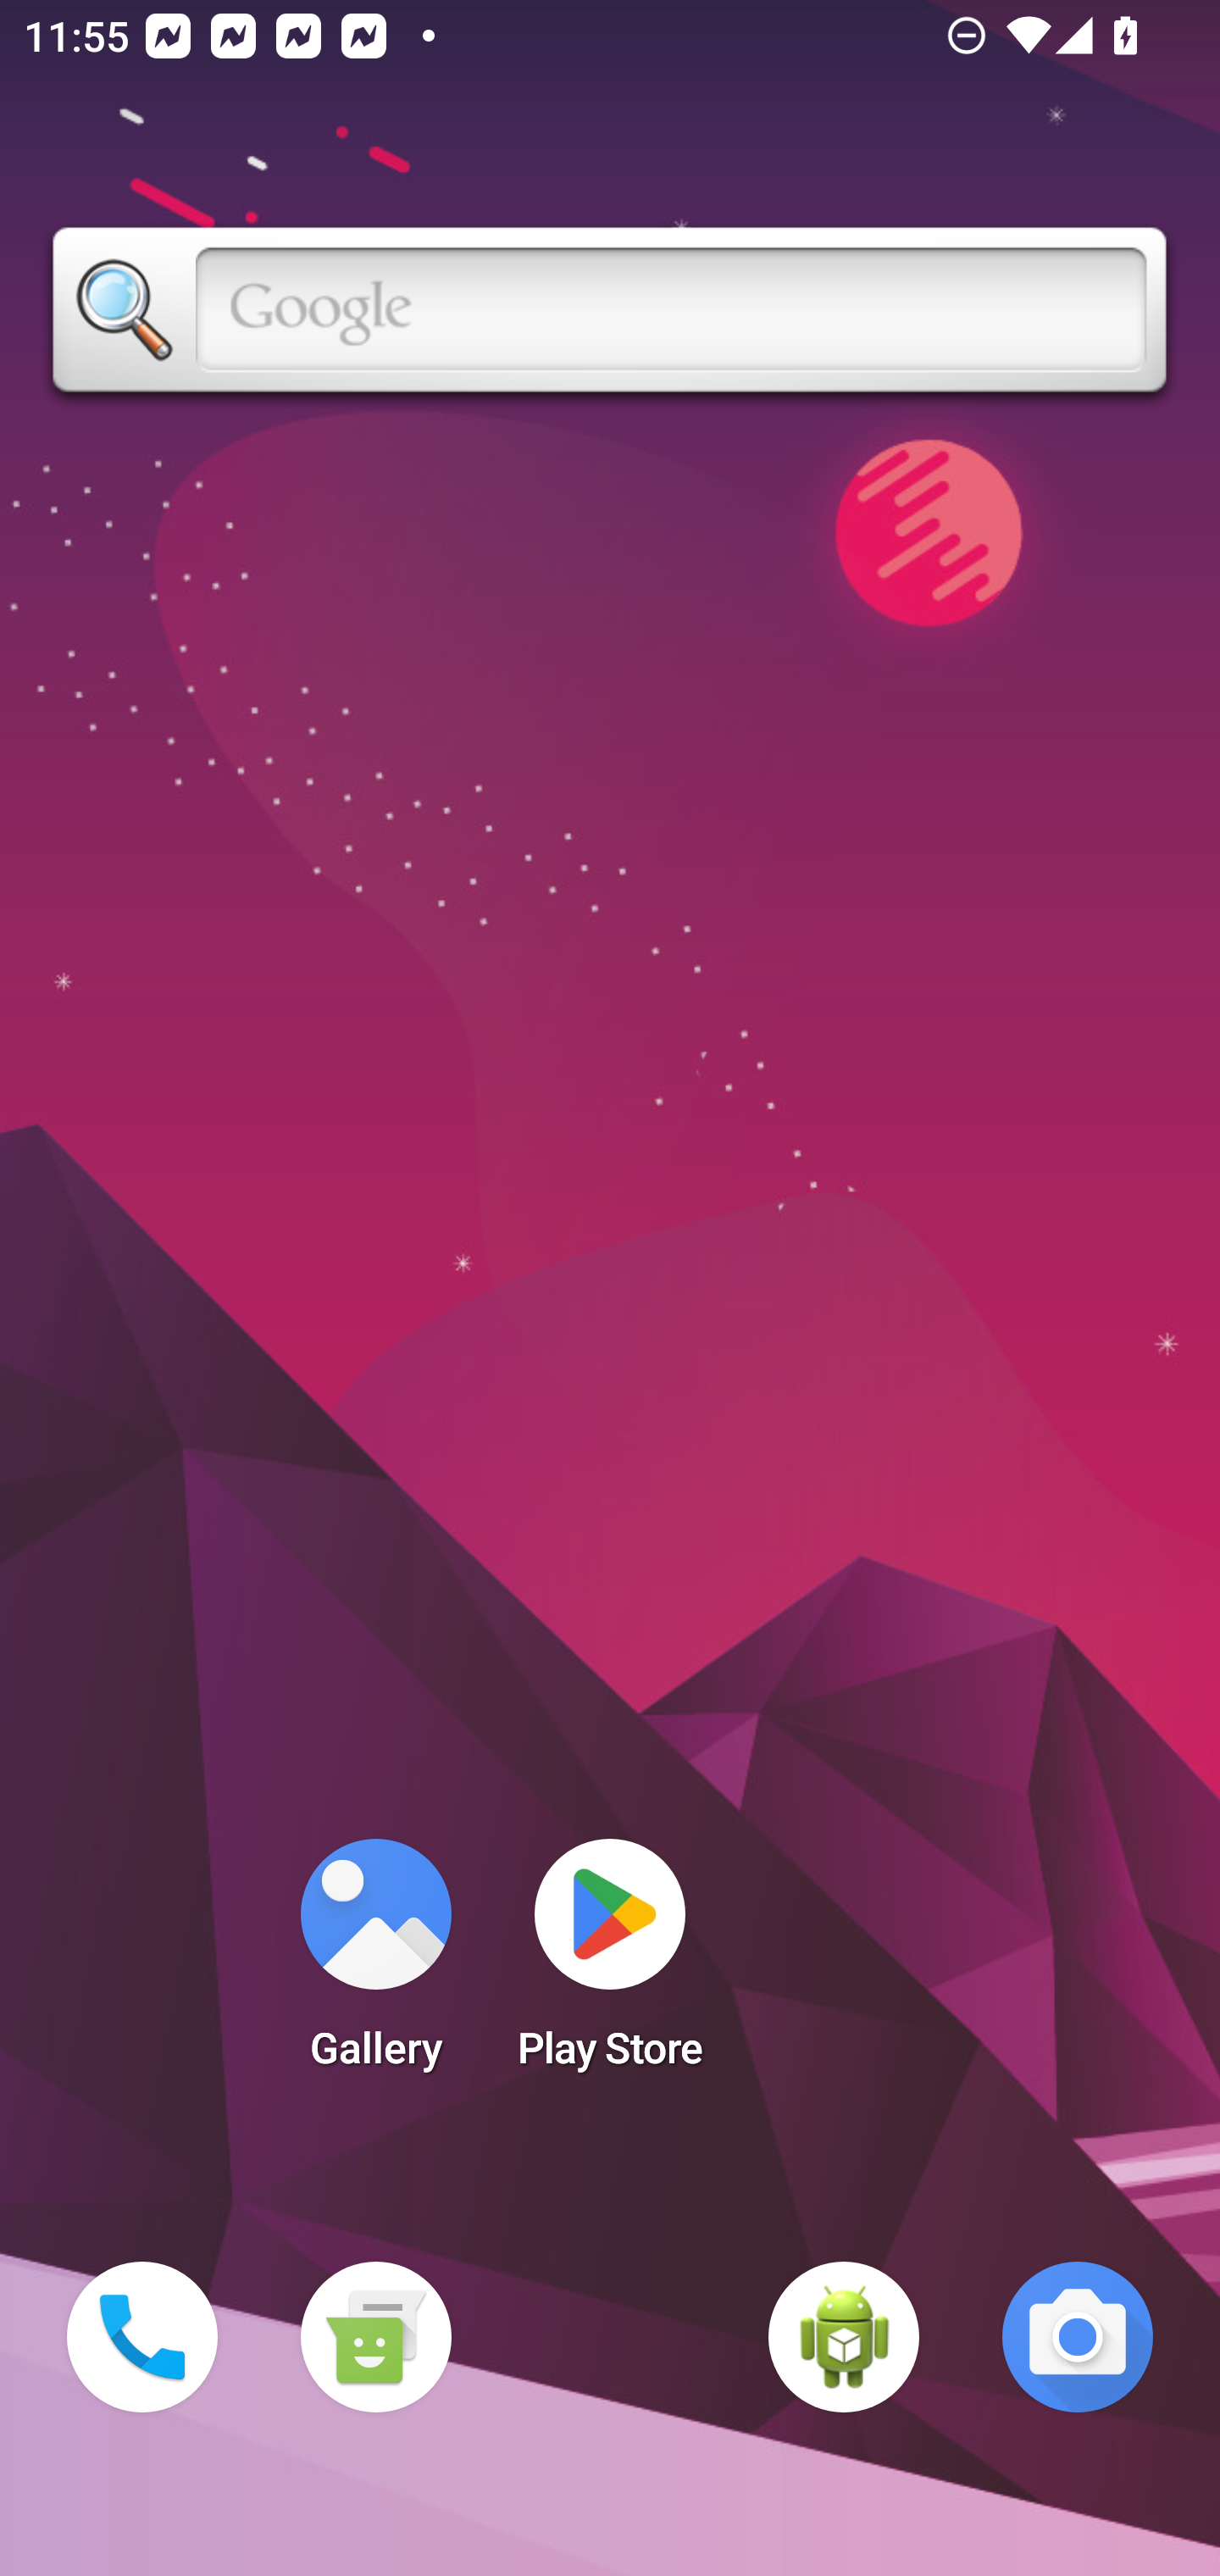  Describe the element at coordinates (375, 2337) in the screenshot. I see `Messaging` at that location.